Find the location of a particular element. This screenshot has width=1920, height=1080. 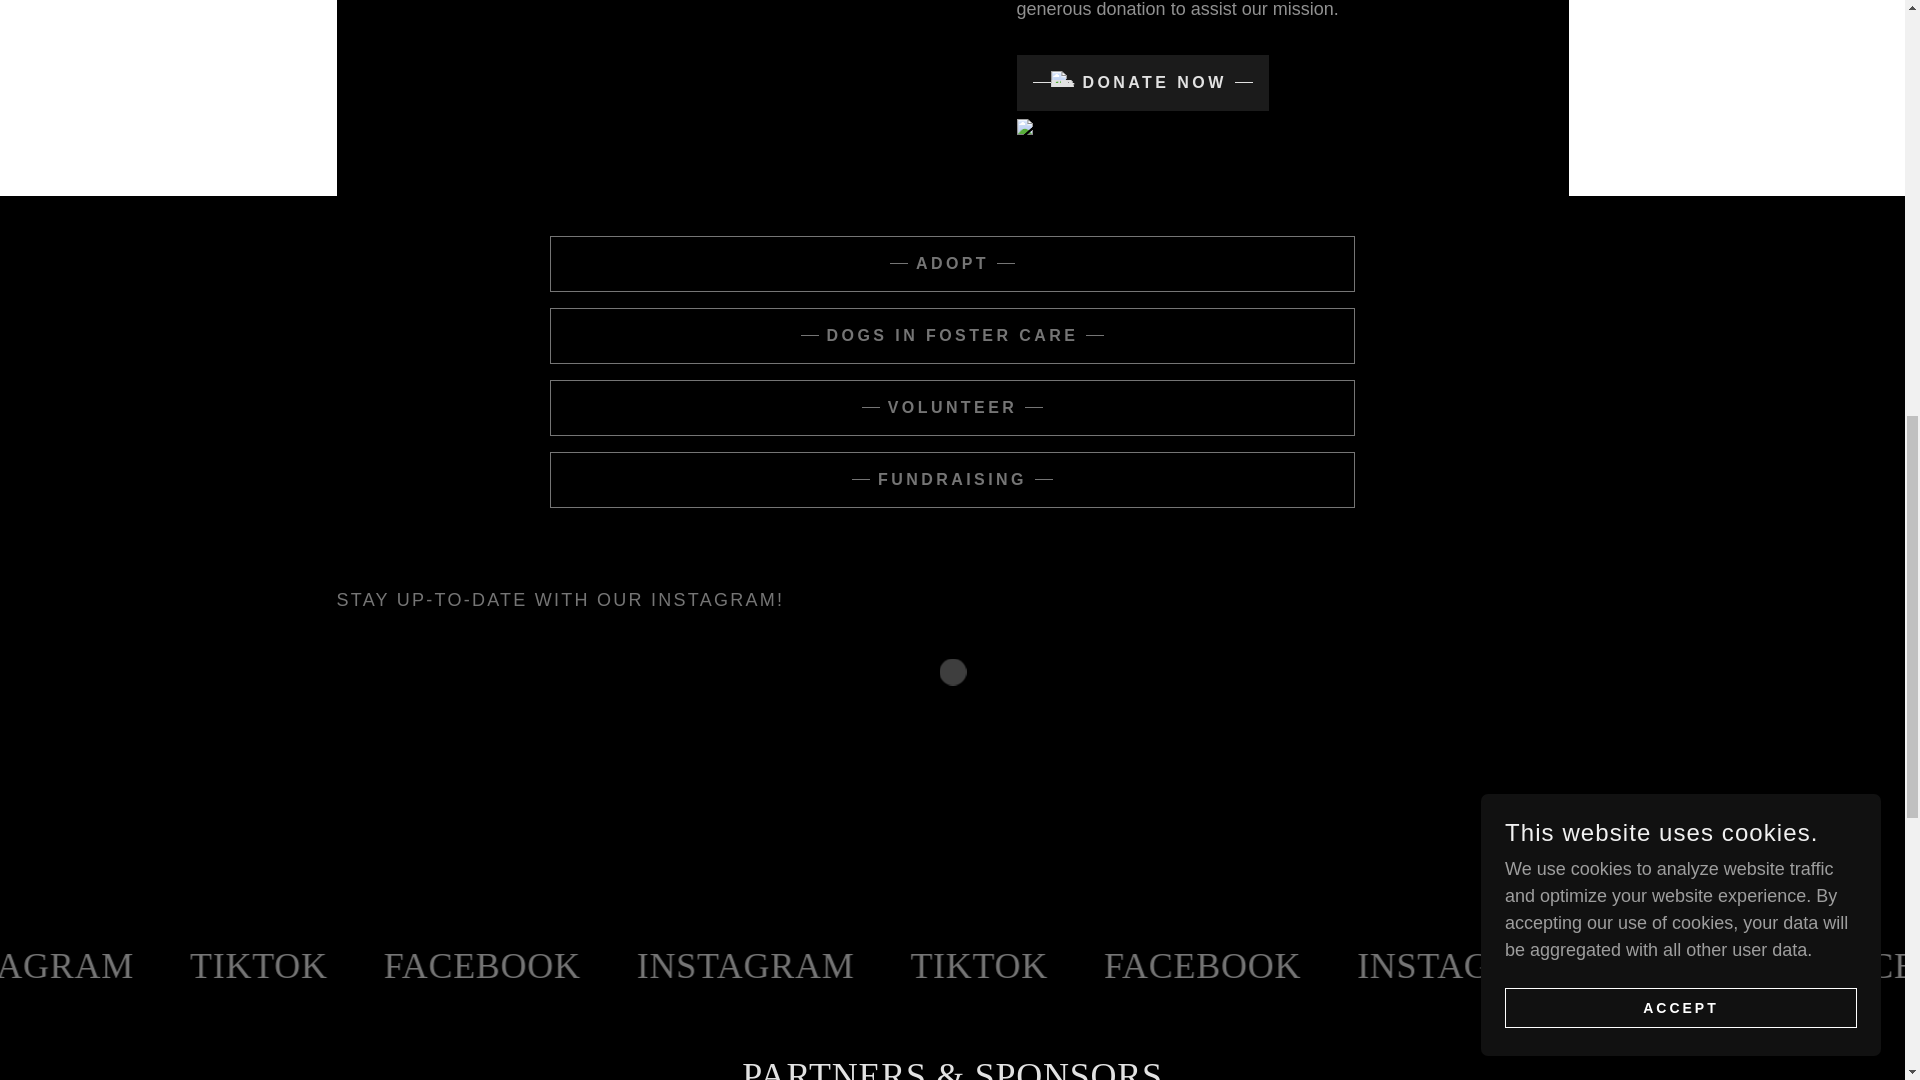

ADOPT is located at coordinates (952, 264).